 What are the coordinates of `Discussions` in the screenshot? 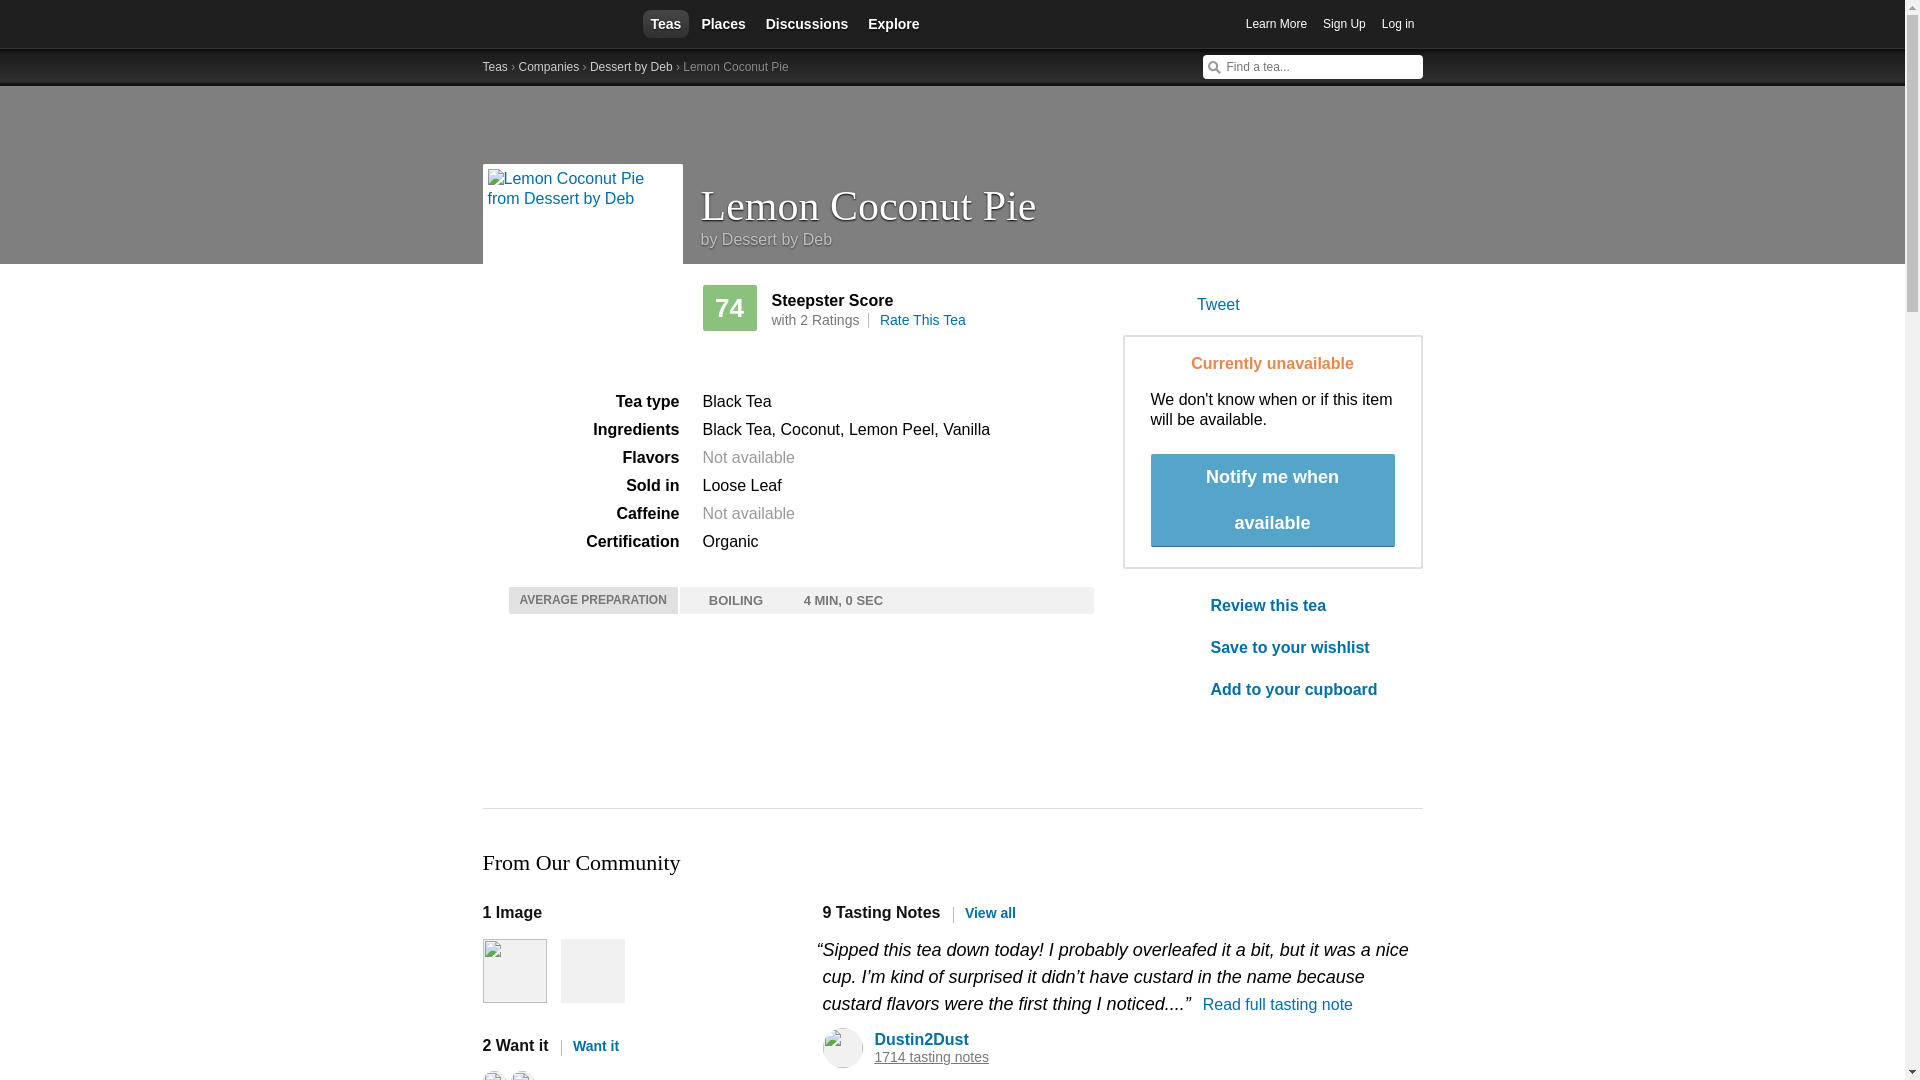 It's located at (807, 23).